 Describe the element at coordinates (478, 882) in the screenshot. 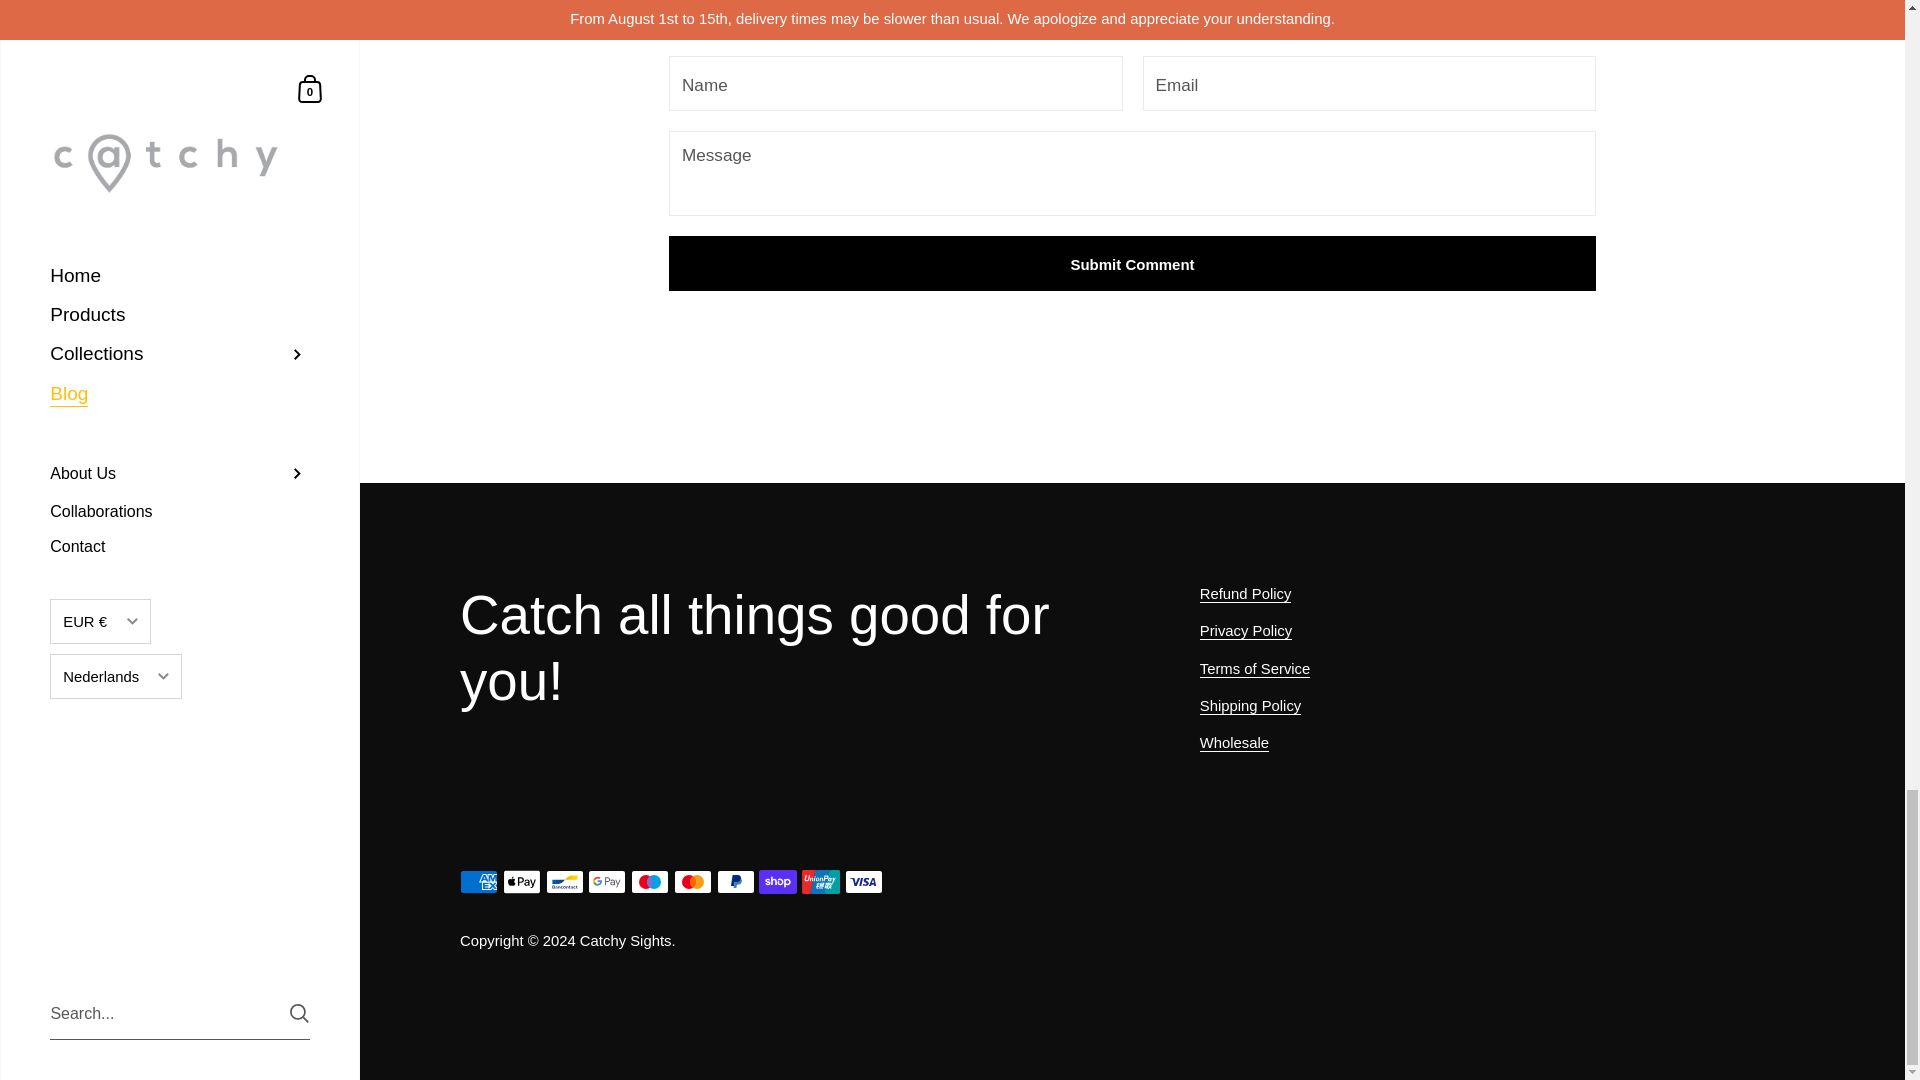

I see `American Express` at that location.